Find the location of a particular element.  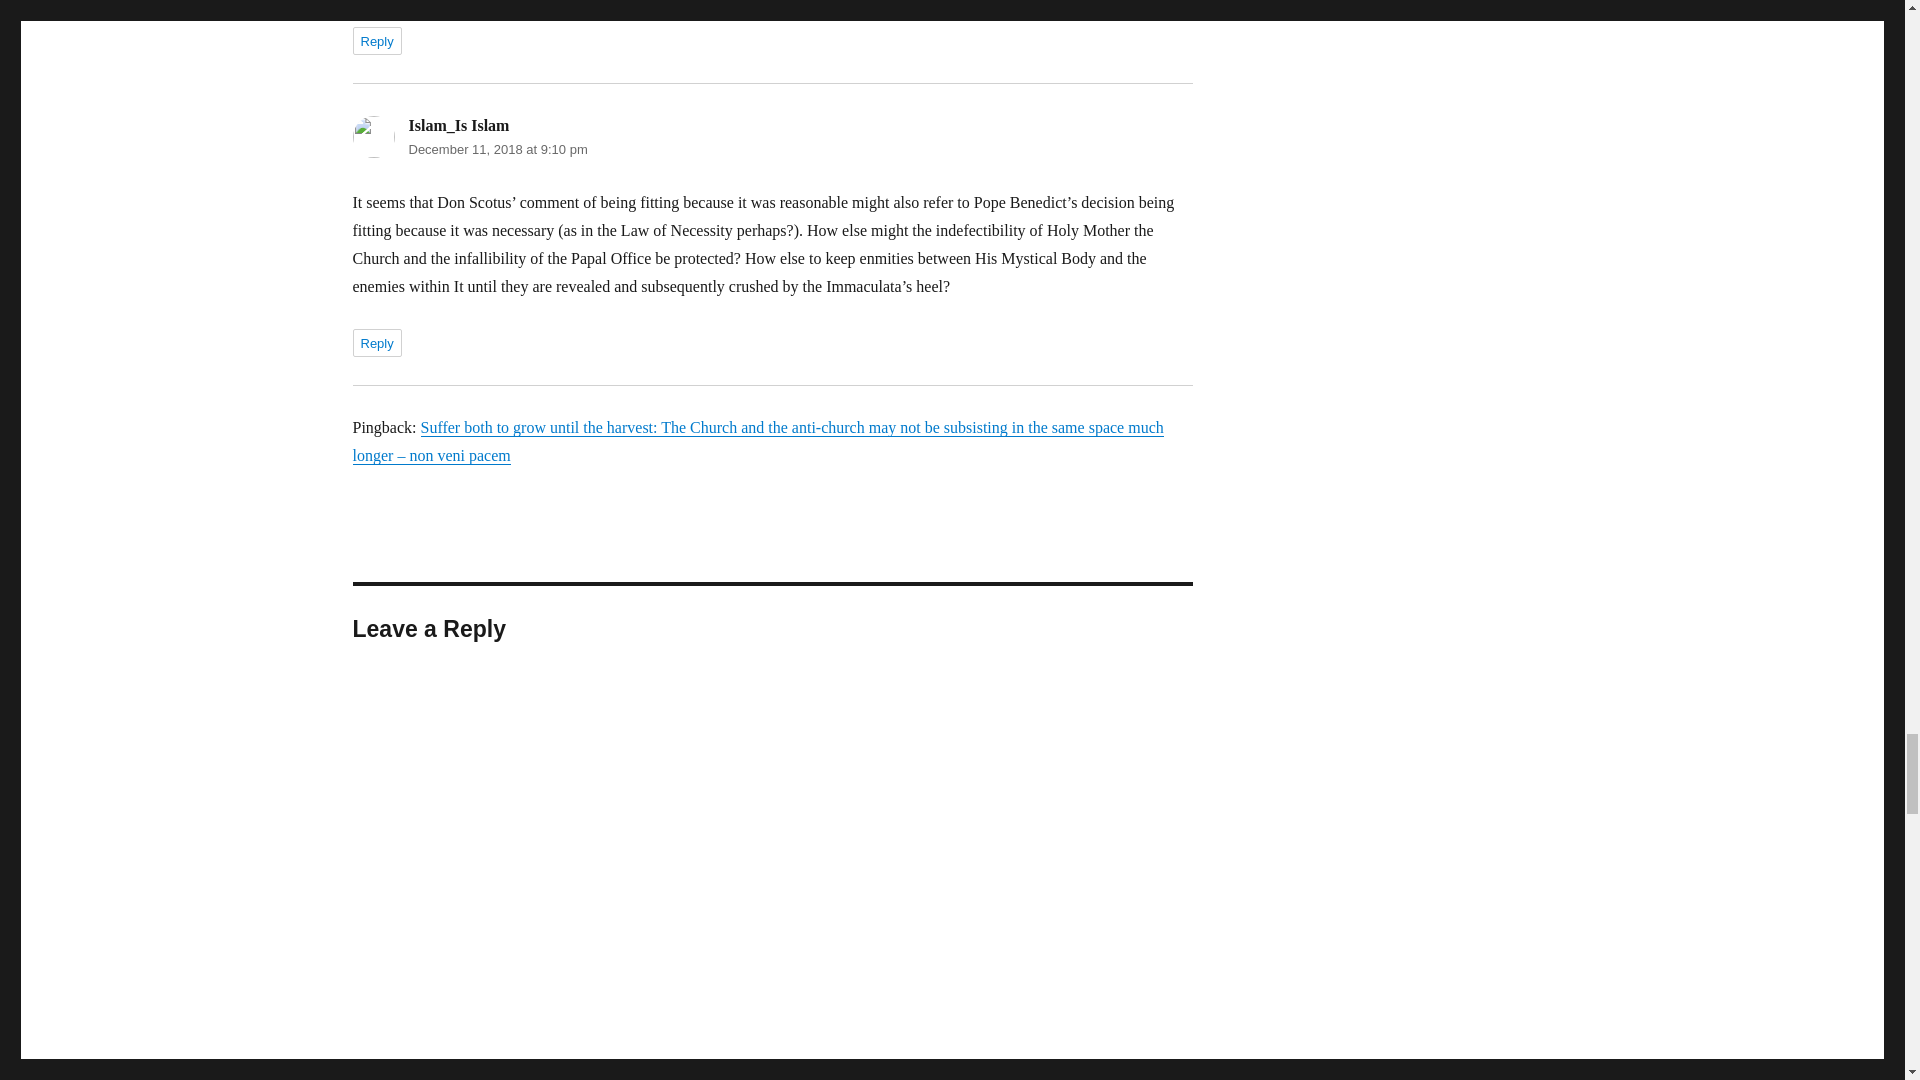

Reply is located at coordinates (376, 41).